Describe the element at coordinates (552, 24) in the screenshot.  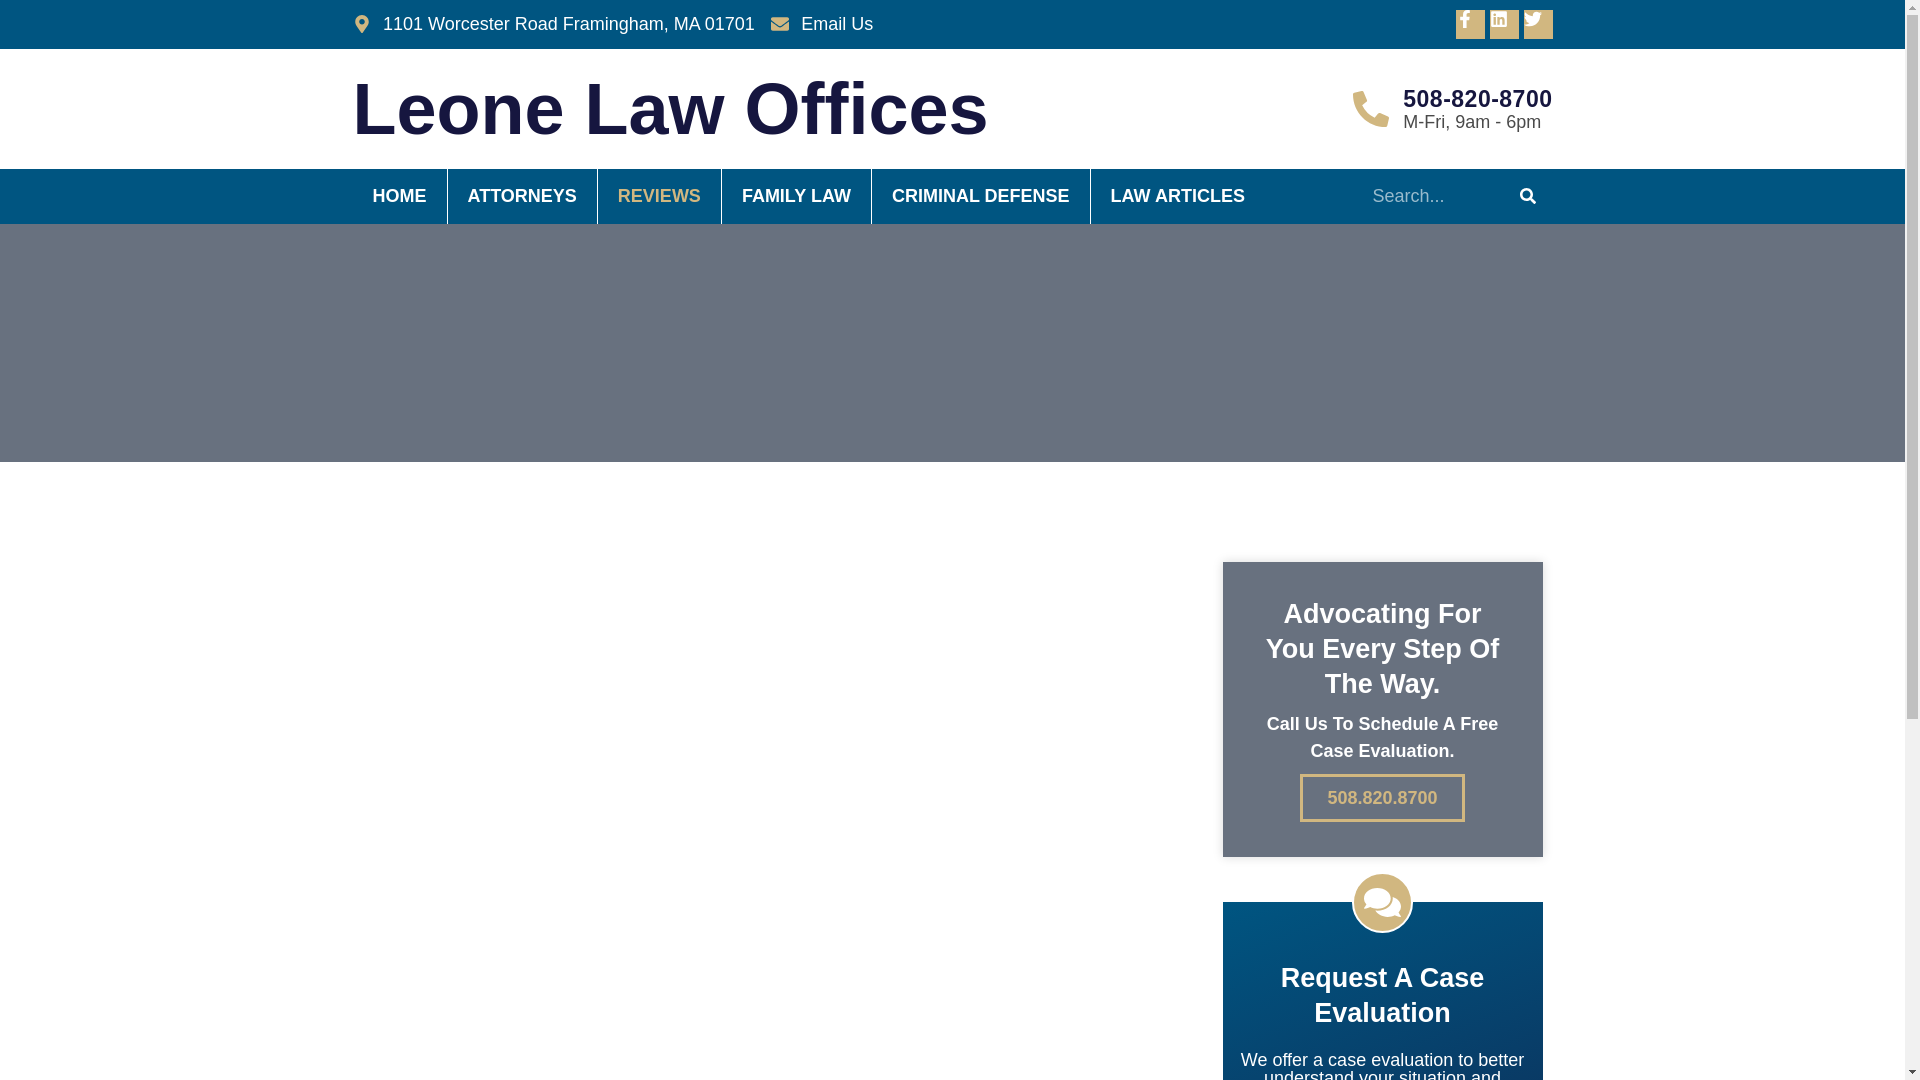
I see `1101 Worcester Road Framingham, MA 01701` at that location.